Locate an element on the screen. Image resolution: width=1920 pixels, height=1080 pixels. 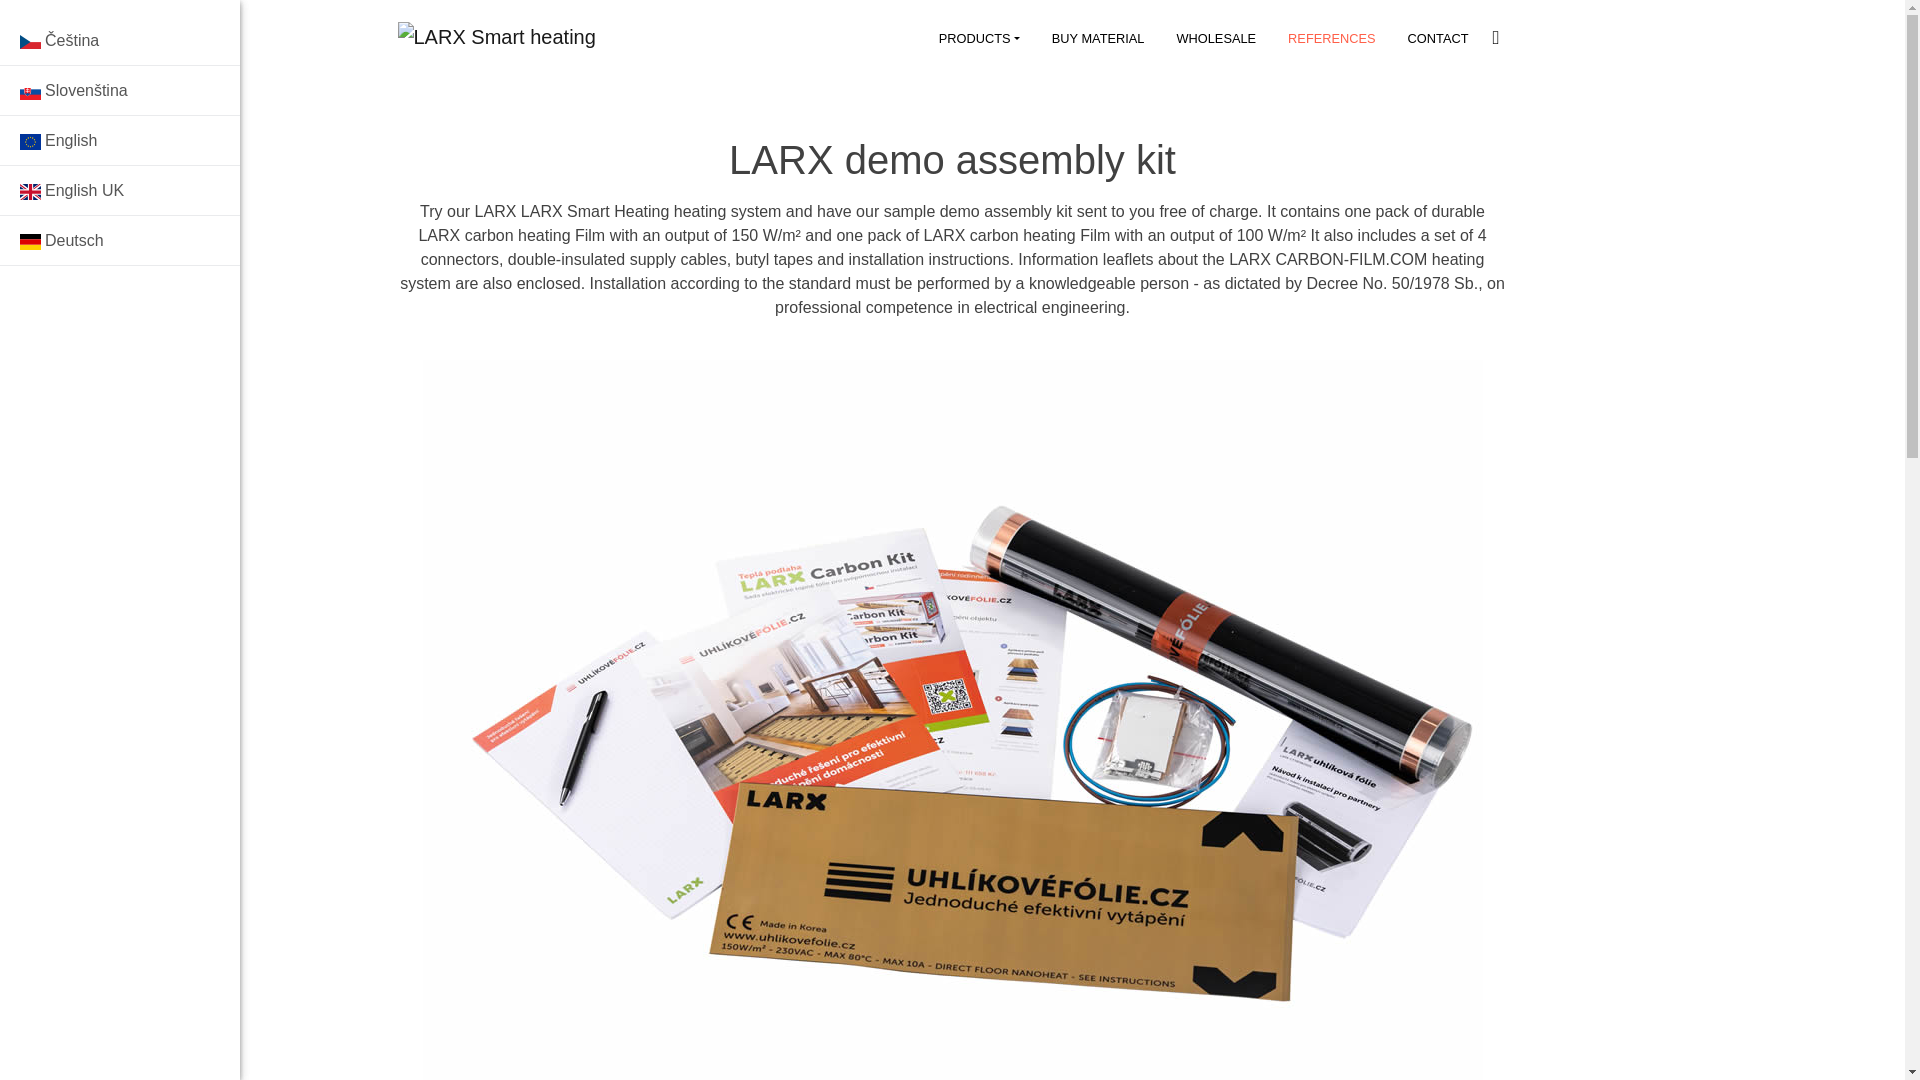
Wholesale is located at coordinates (120, 72).